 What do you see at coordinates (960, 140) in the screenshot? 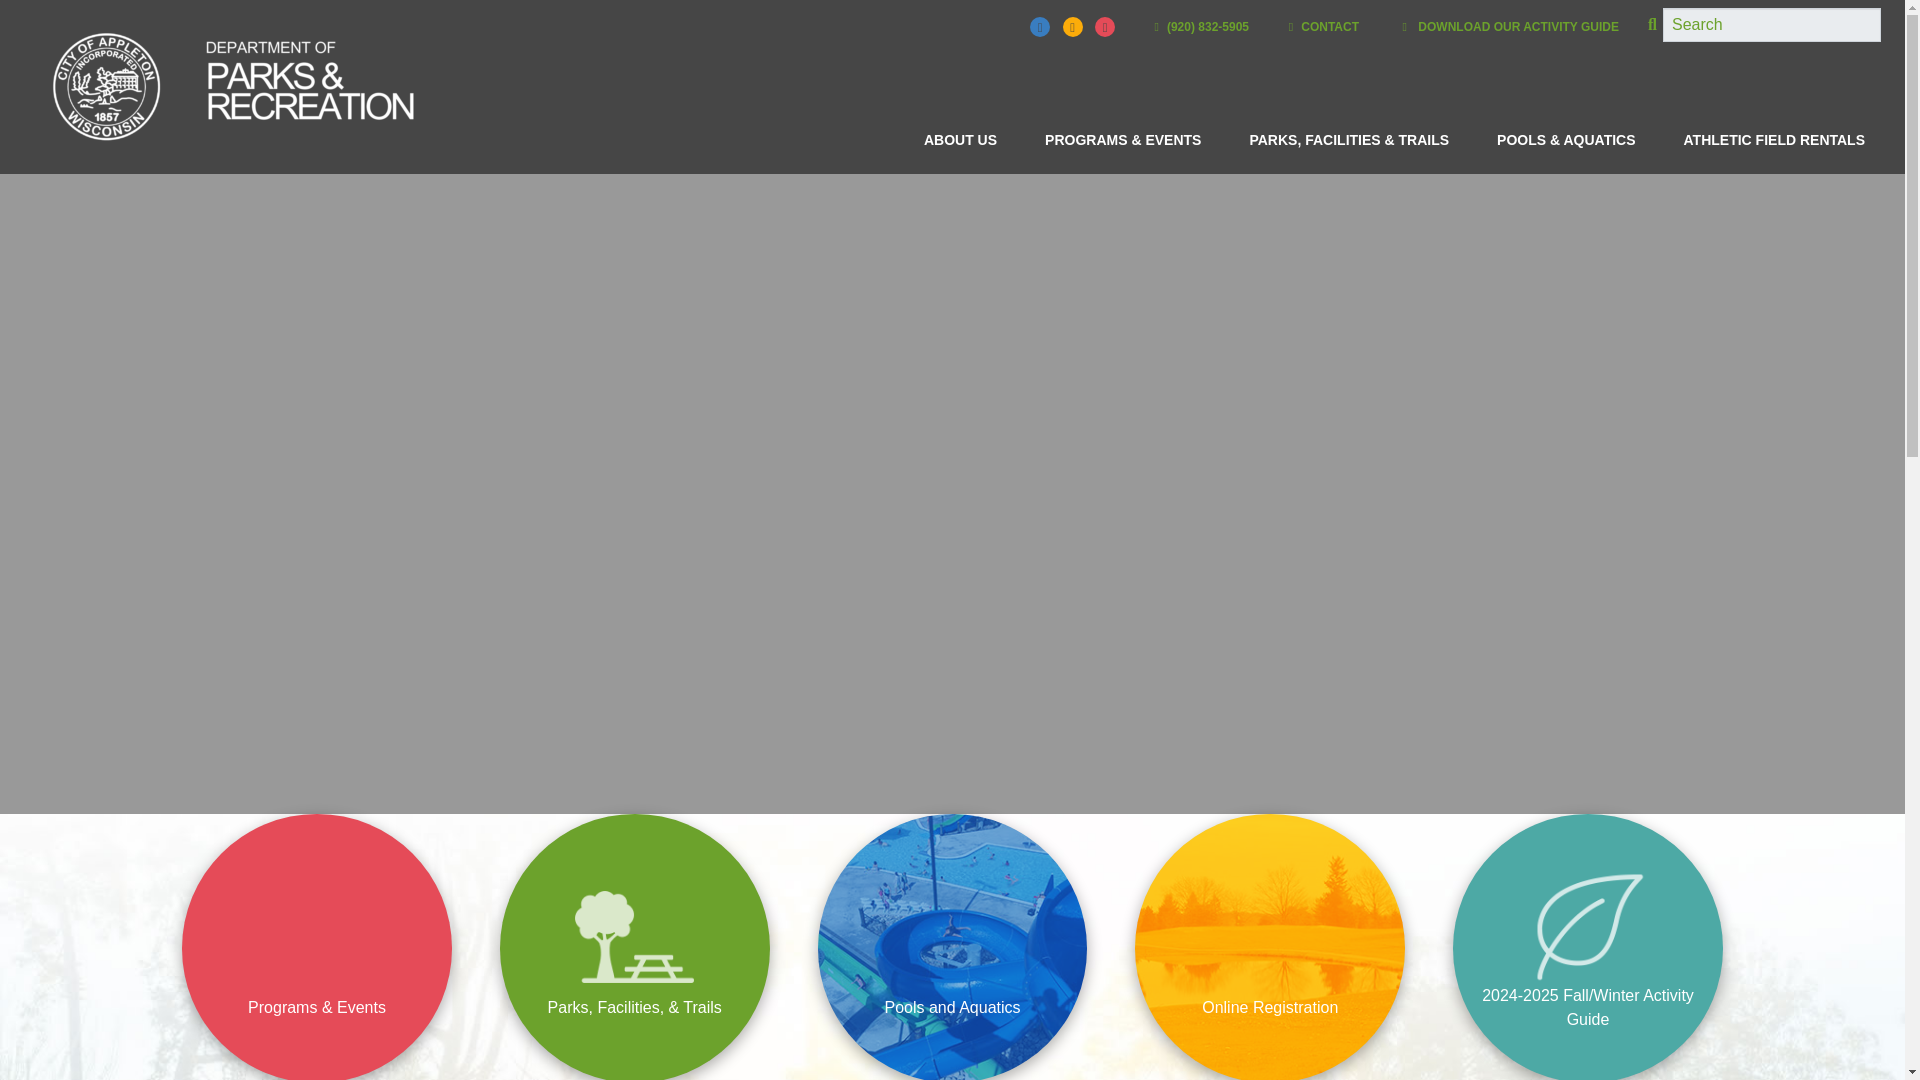
I see `About Us` at bounding box center [960, 140].